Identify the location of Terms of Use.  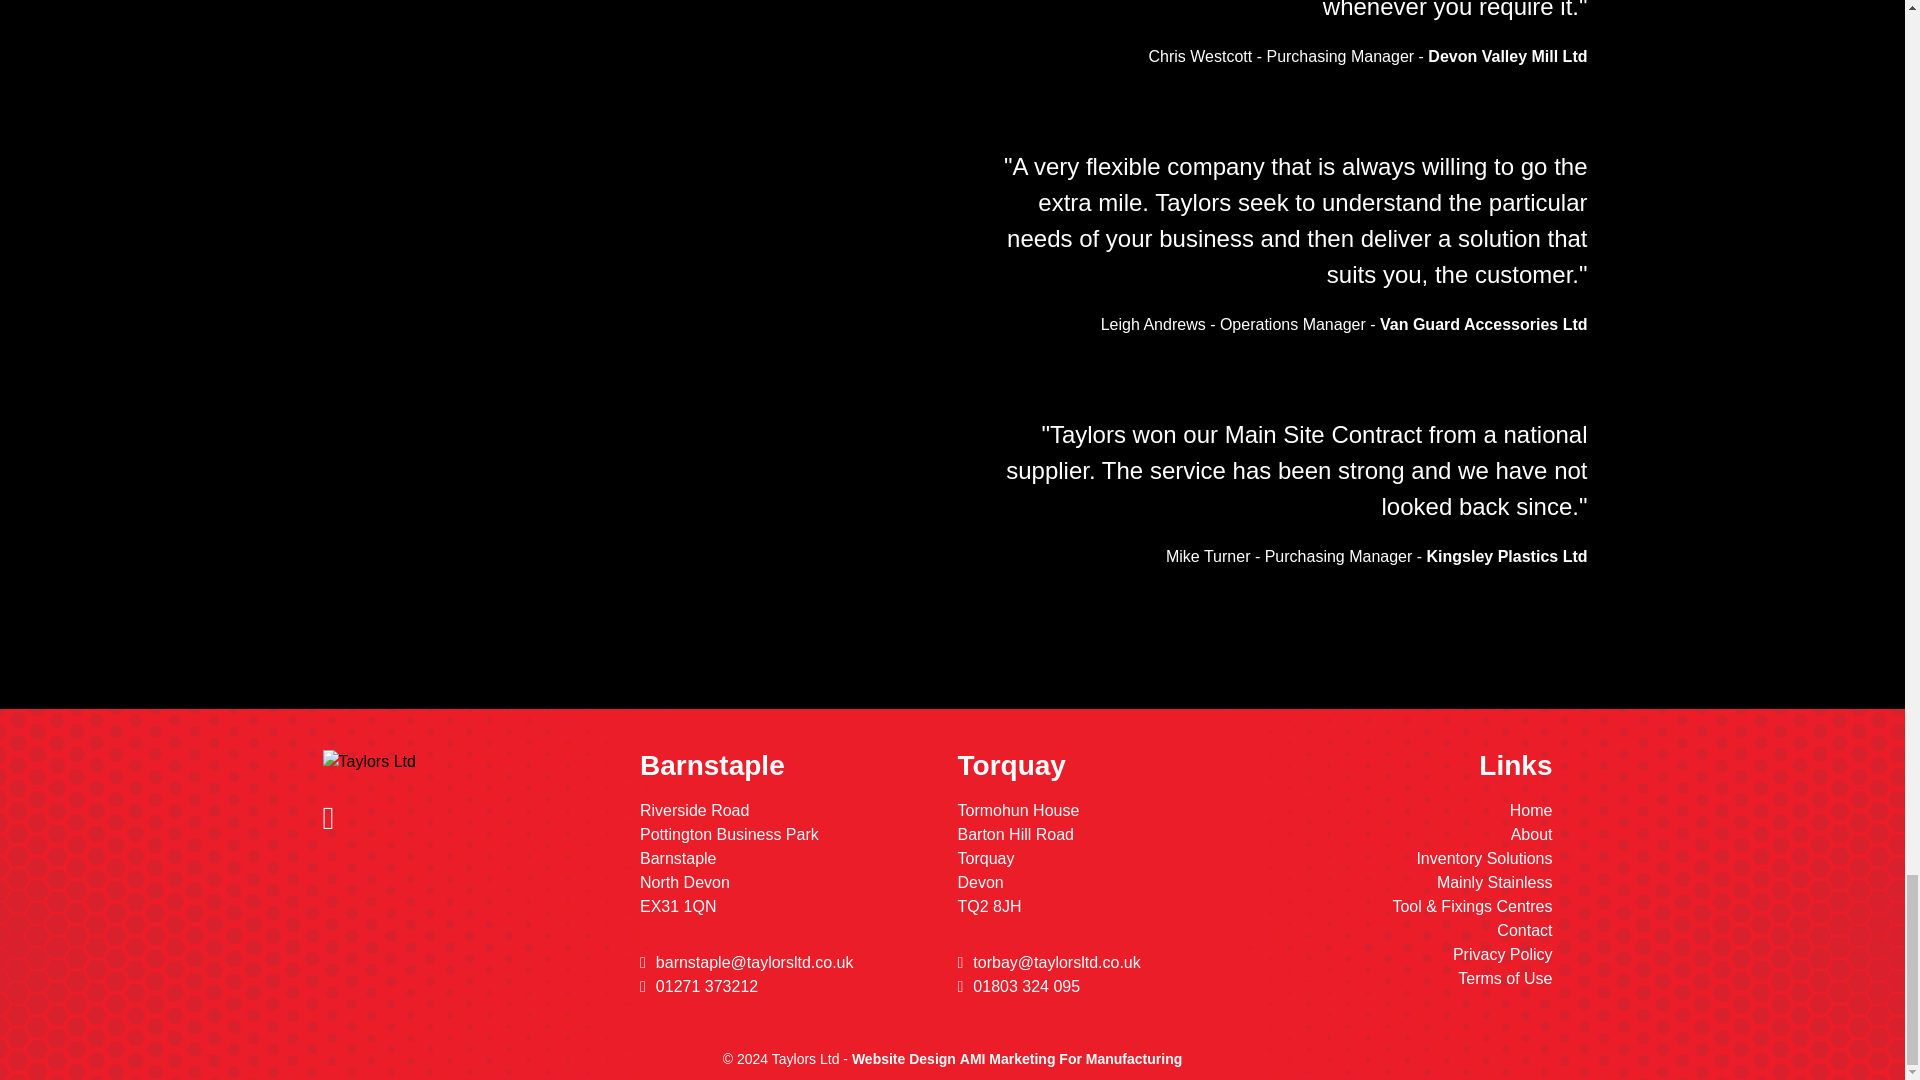
(1504, 978).